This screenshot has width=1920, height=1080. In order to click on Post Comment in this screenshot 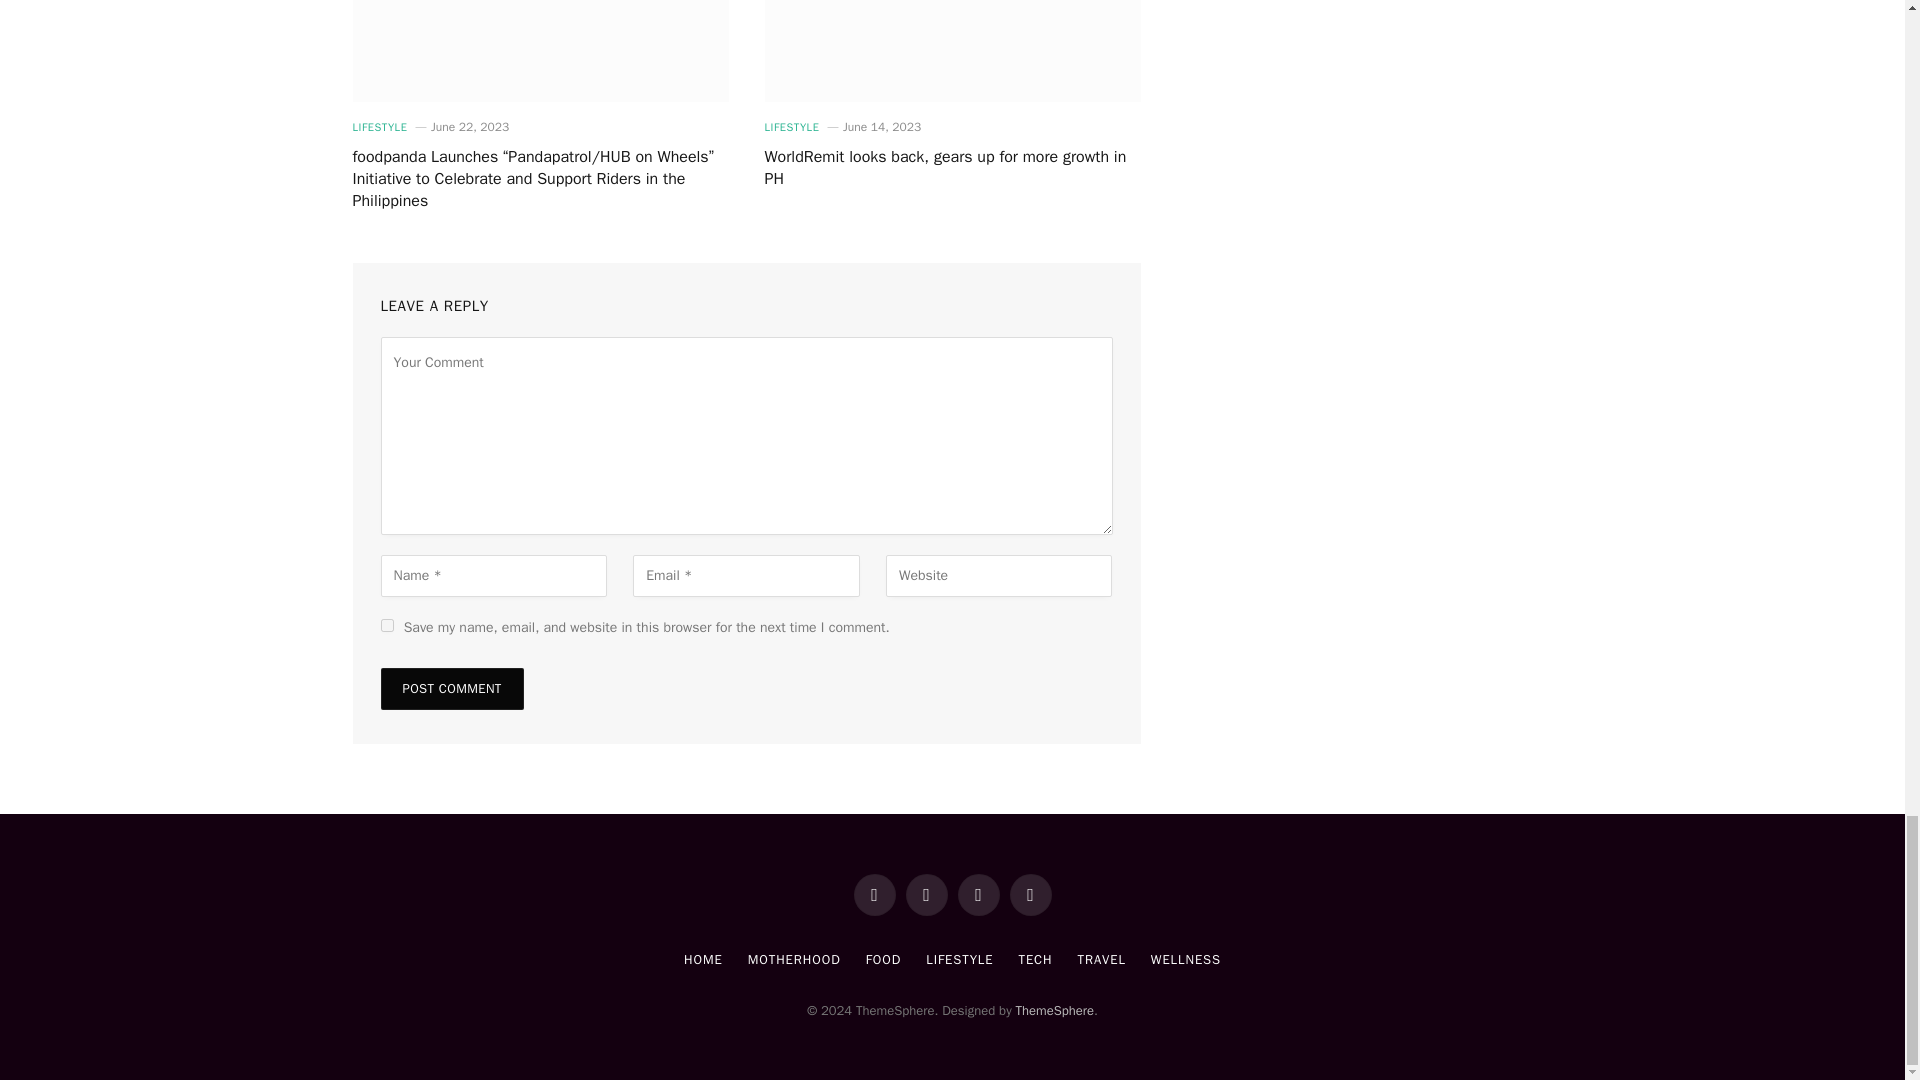, I will do `click(451, 688)`.